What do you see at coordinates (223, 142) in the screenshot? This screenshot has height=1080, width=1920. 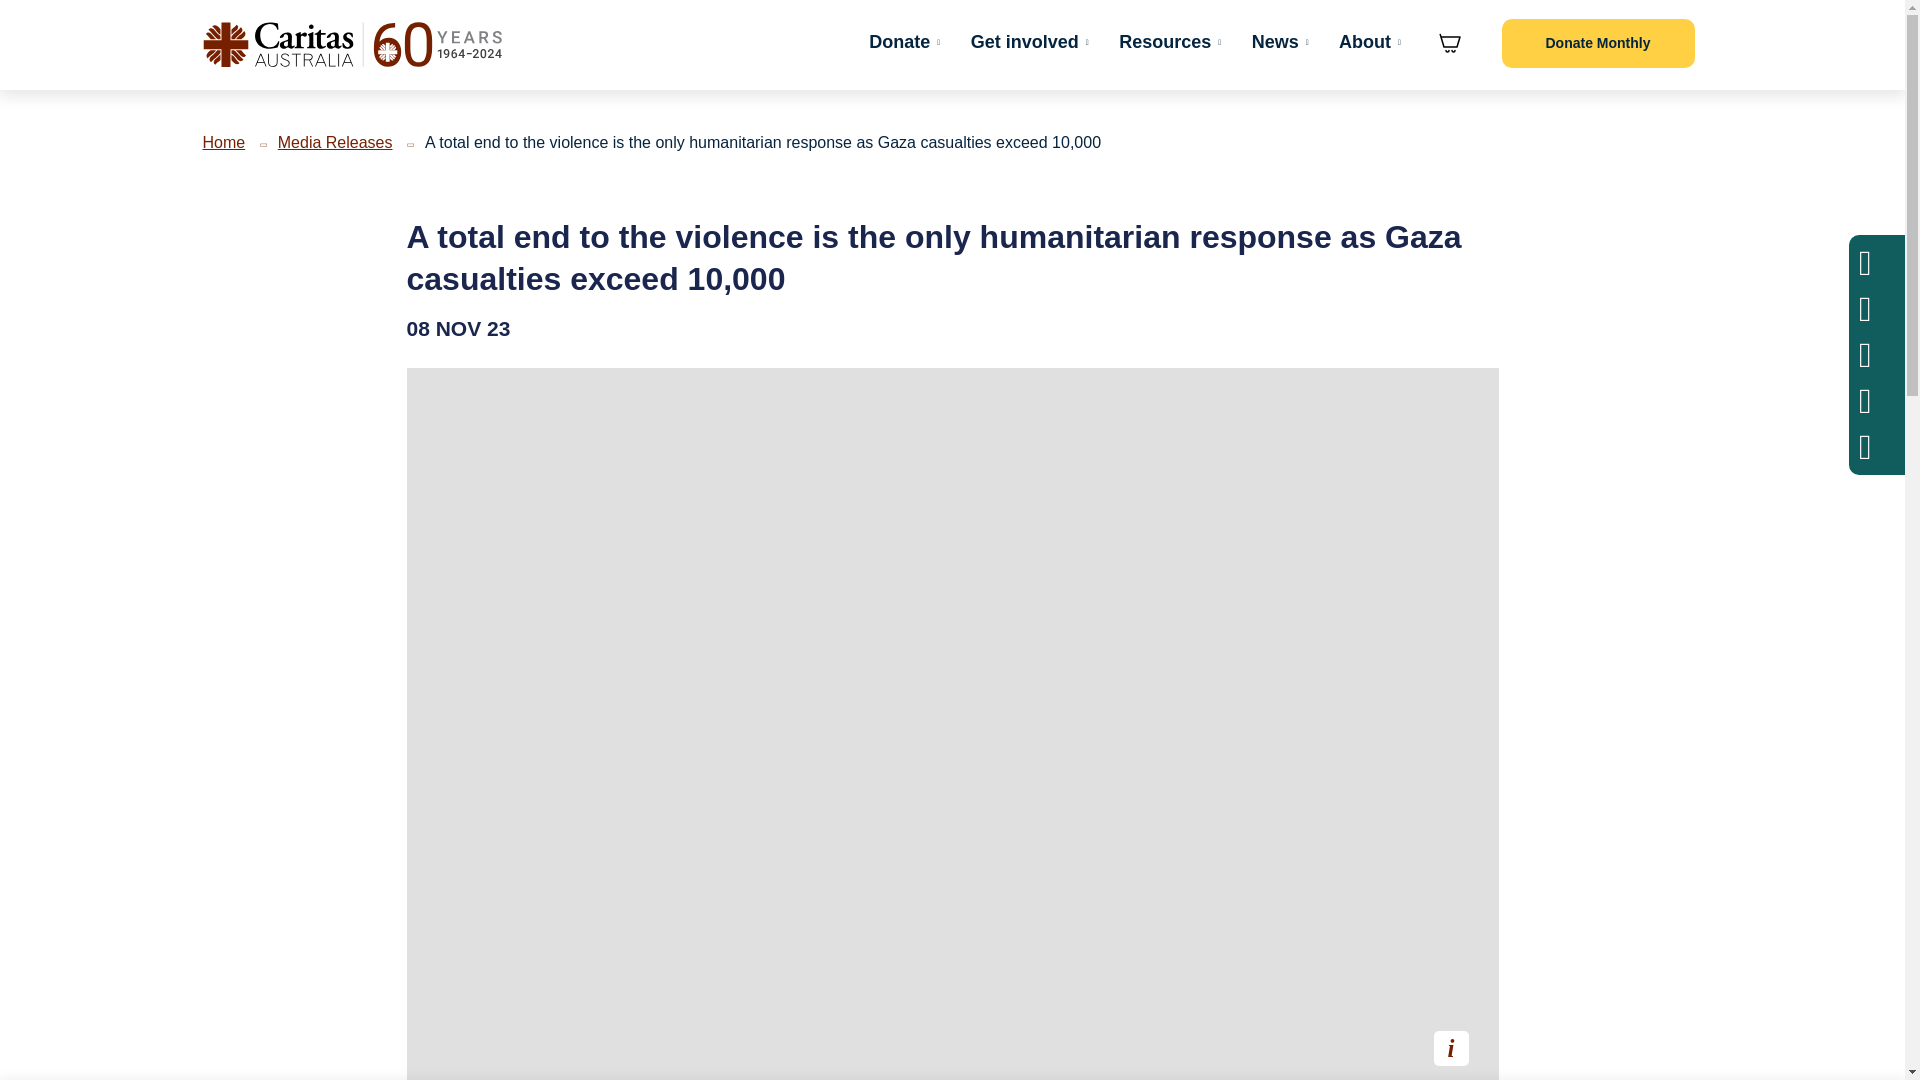 I see `Home` at bounding box center [223, 142].